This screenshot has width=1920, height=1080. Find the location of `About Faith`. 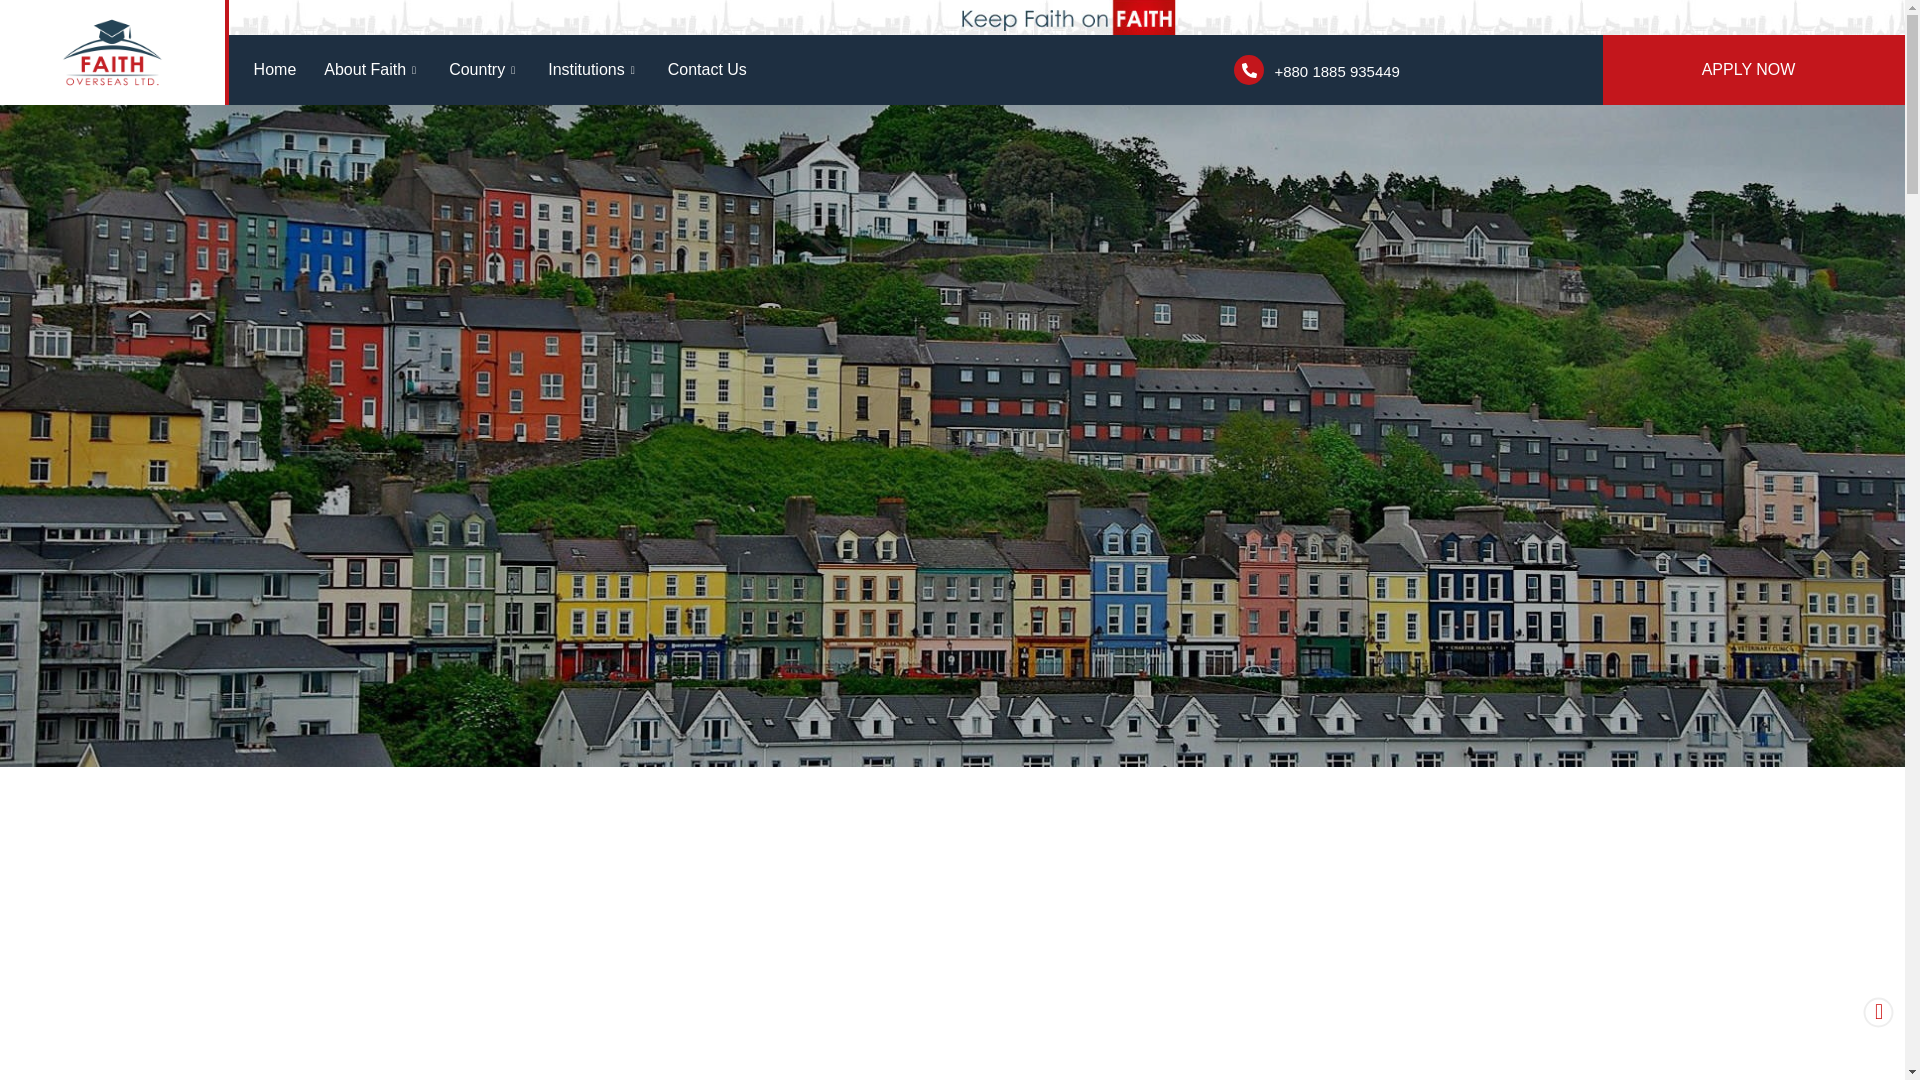

About Faith is located at coordinates (372, 70).